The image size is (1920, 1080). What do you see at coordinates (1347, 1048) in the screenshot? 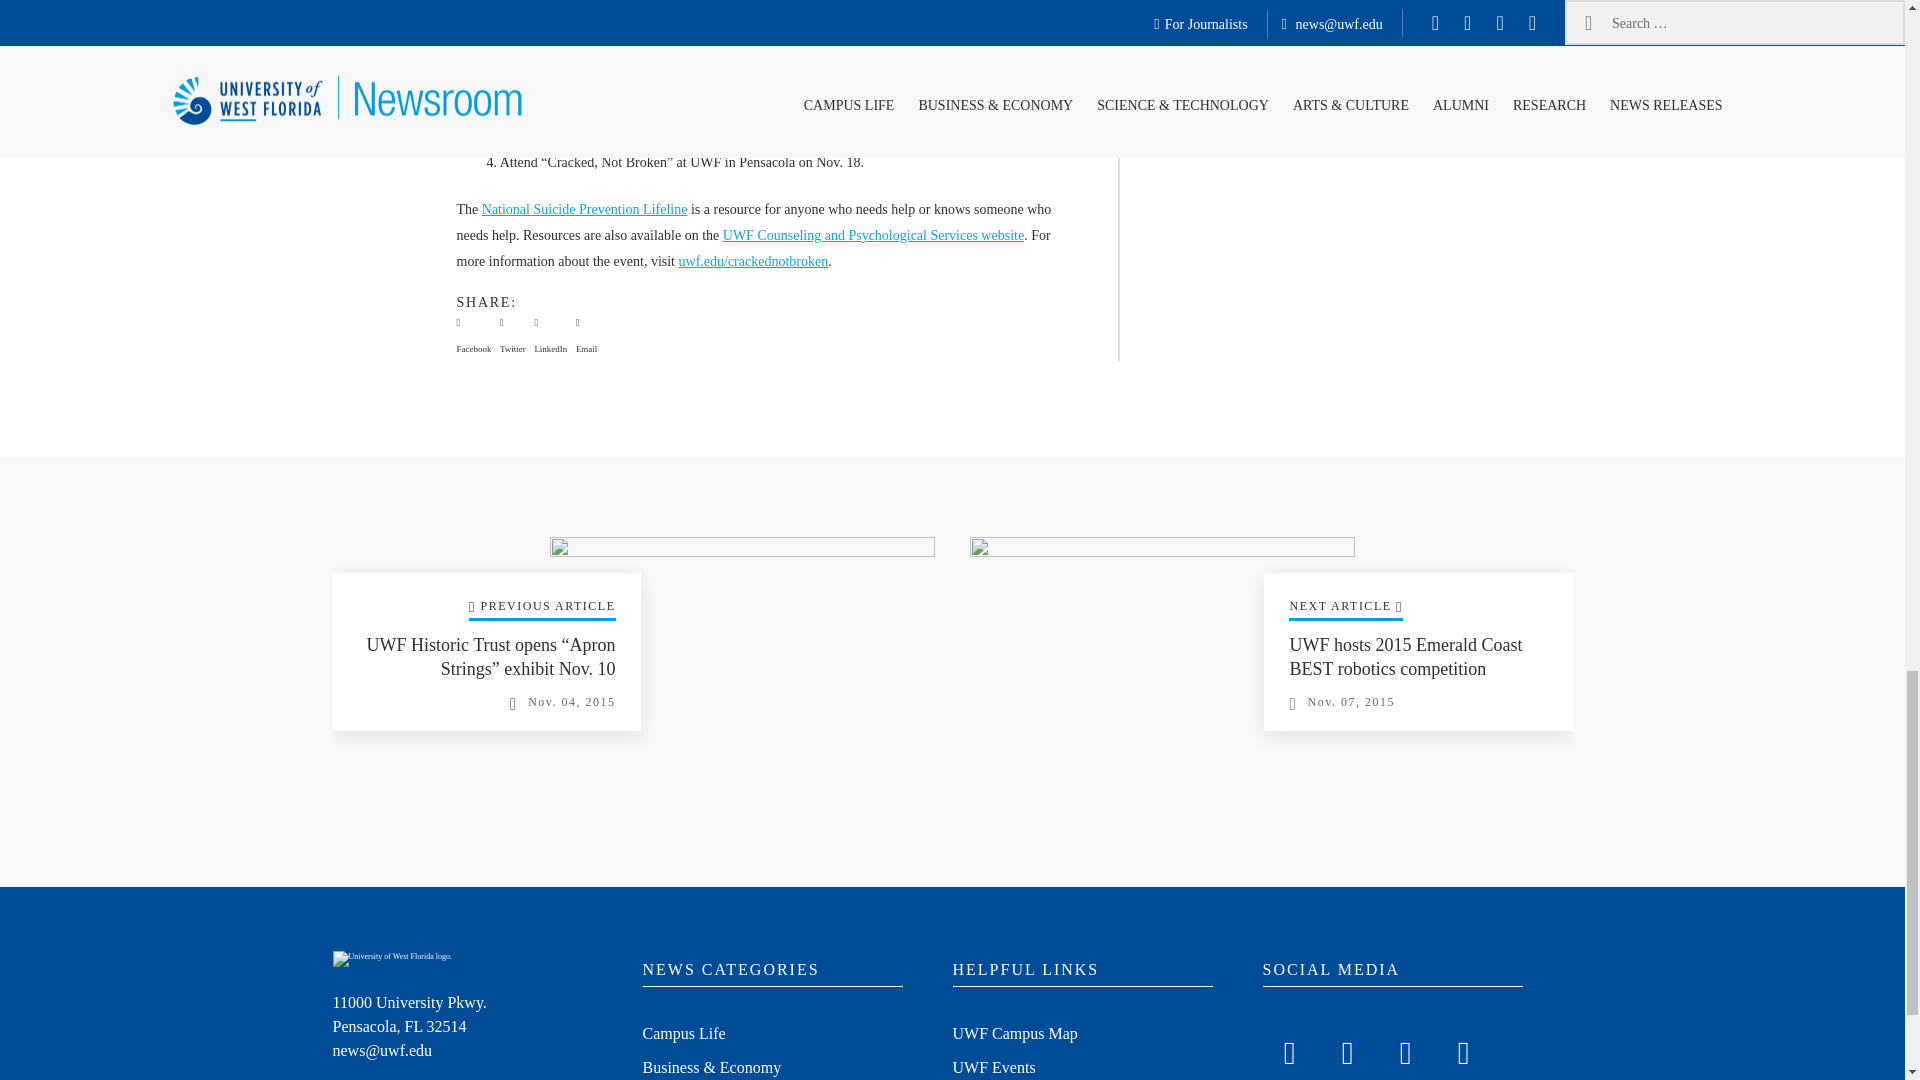
I see `Follow us on X` at bounding box center [1347, 1048].